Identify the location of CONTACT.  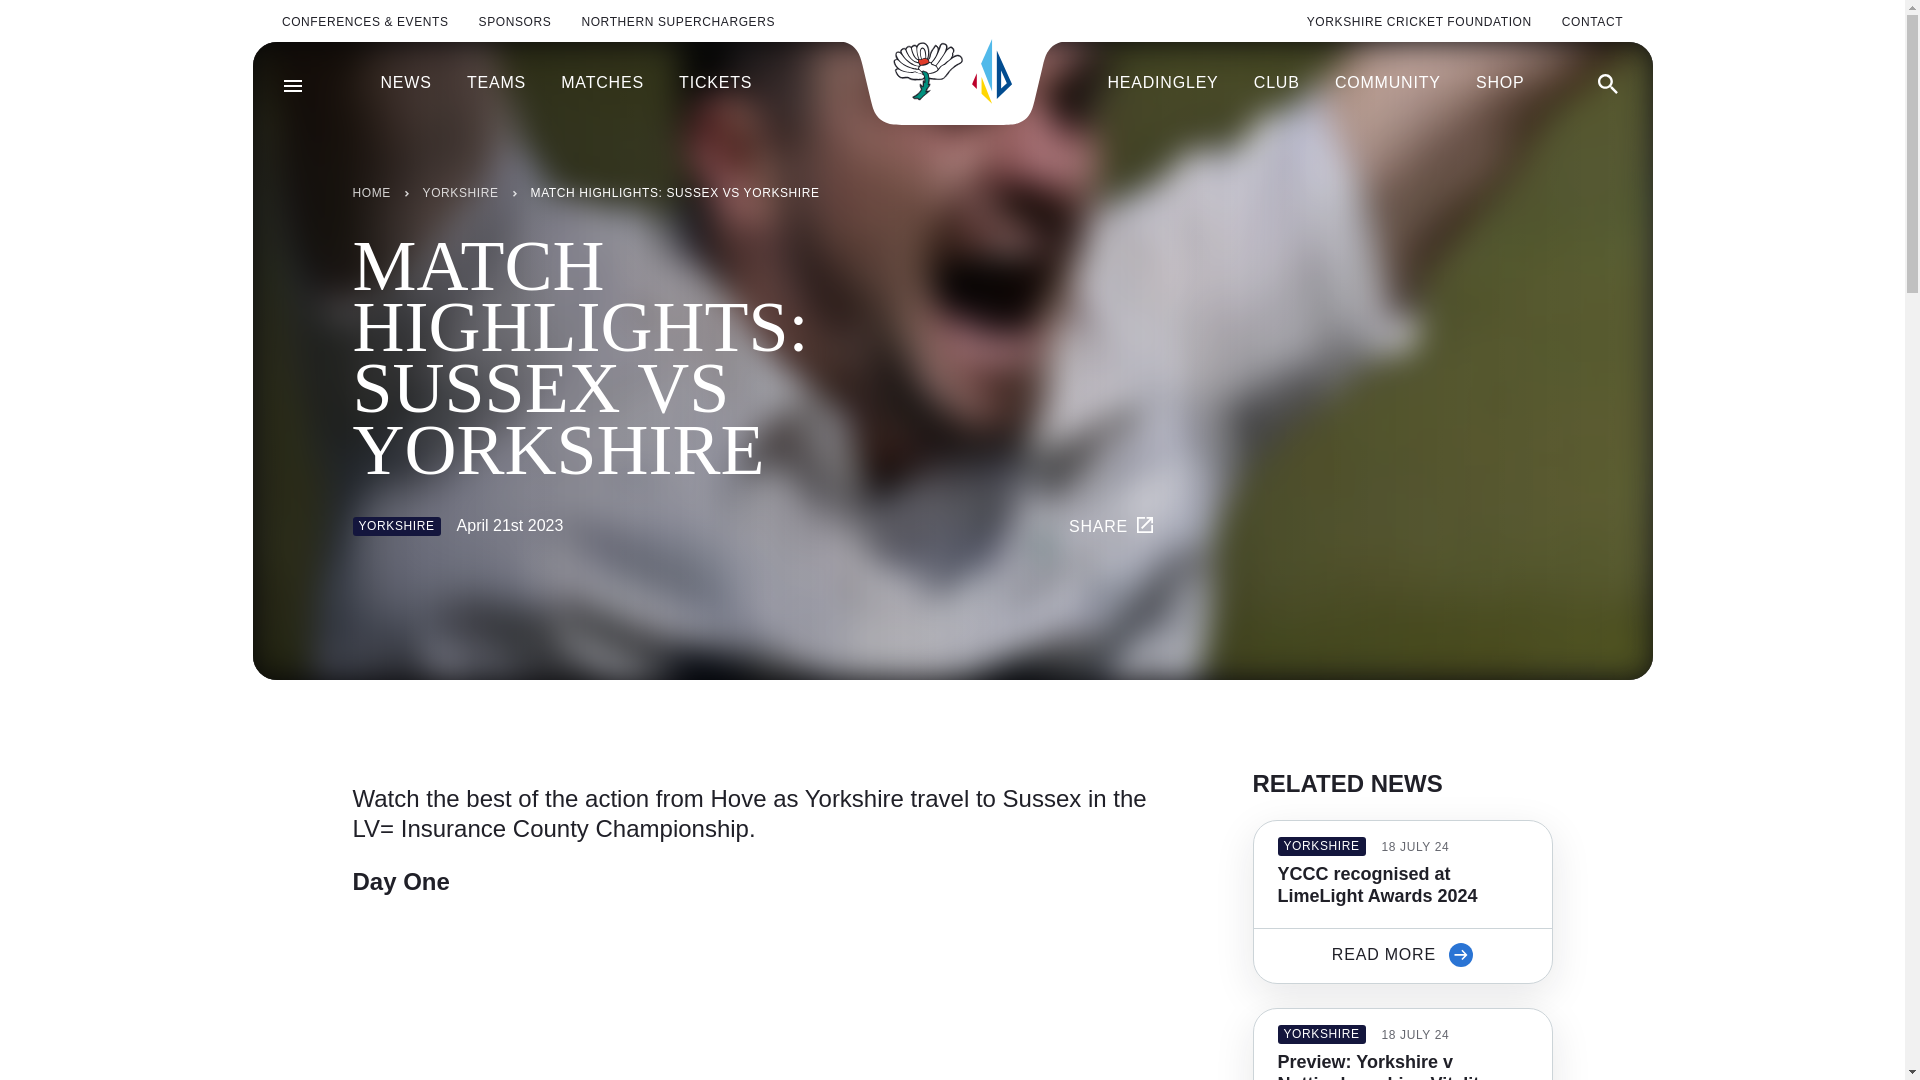
(1592, 22).